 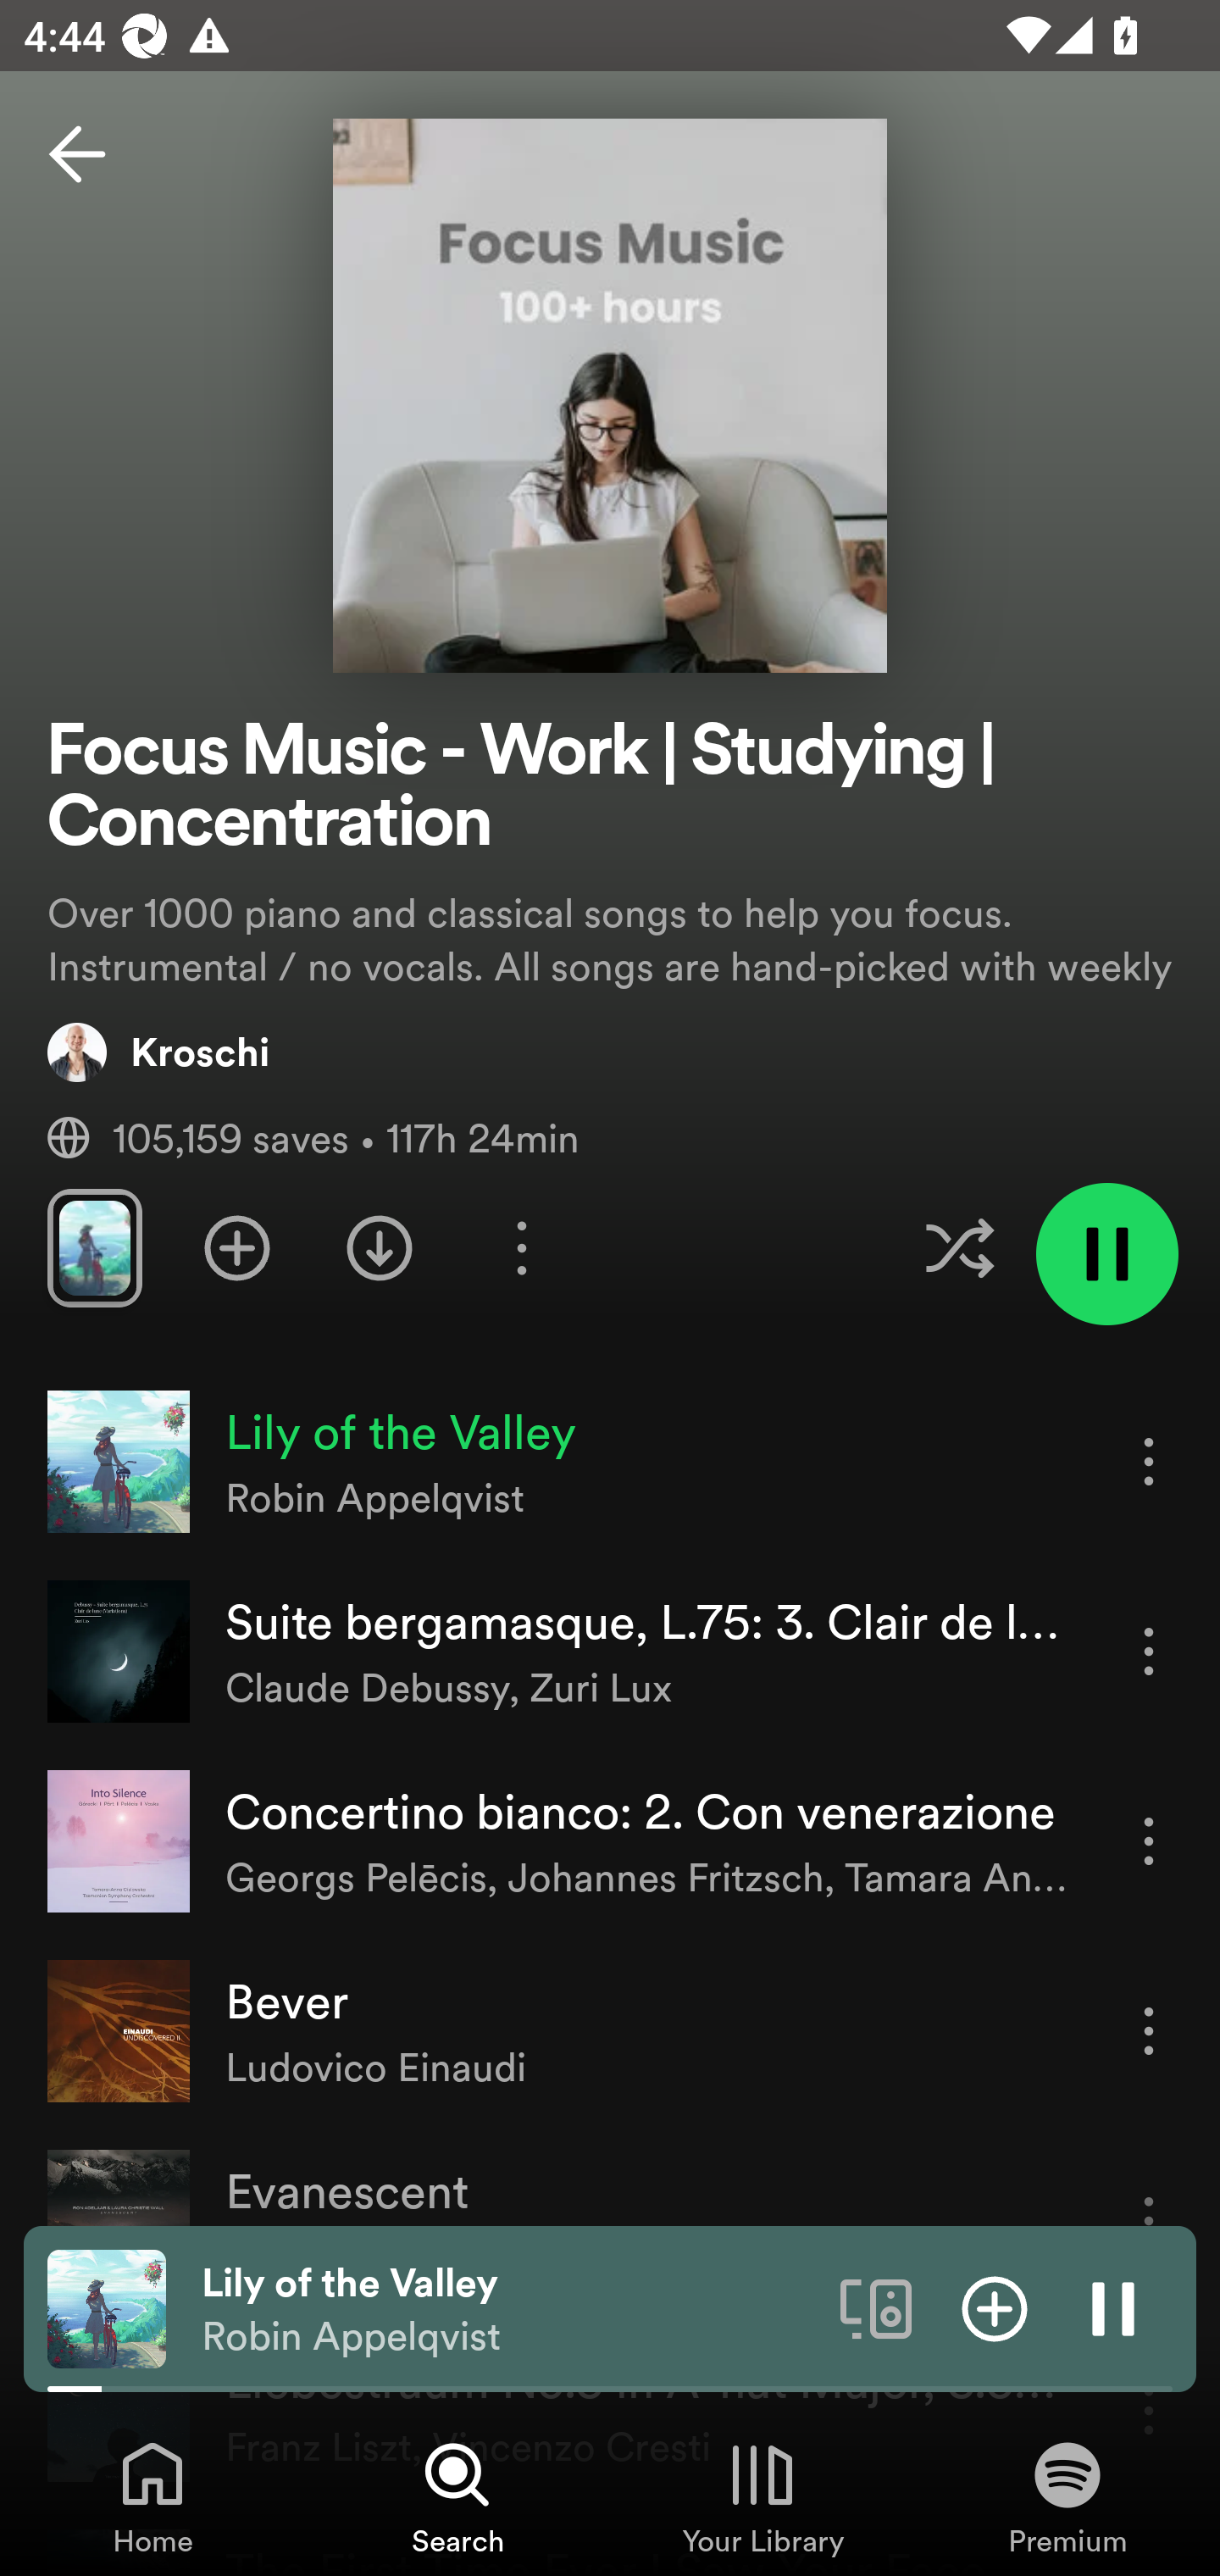 What do you see at coordinates (94, 1247) in the screenshot?
I see `Swipe through previews of tracks in this playlist.` at bounding box center [94, 1247].